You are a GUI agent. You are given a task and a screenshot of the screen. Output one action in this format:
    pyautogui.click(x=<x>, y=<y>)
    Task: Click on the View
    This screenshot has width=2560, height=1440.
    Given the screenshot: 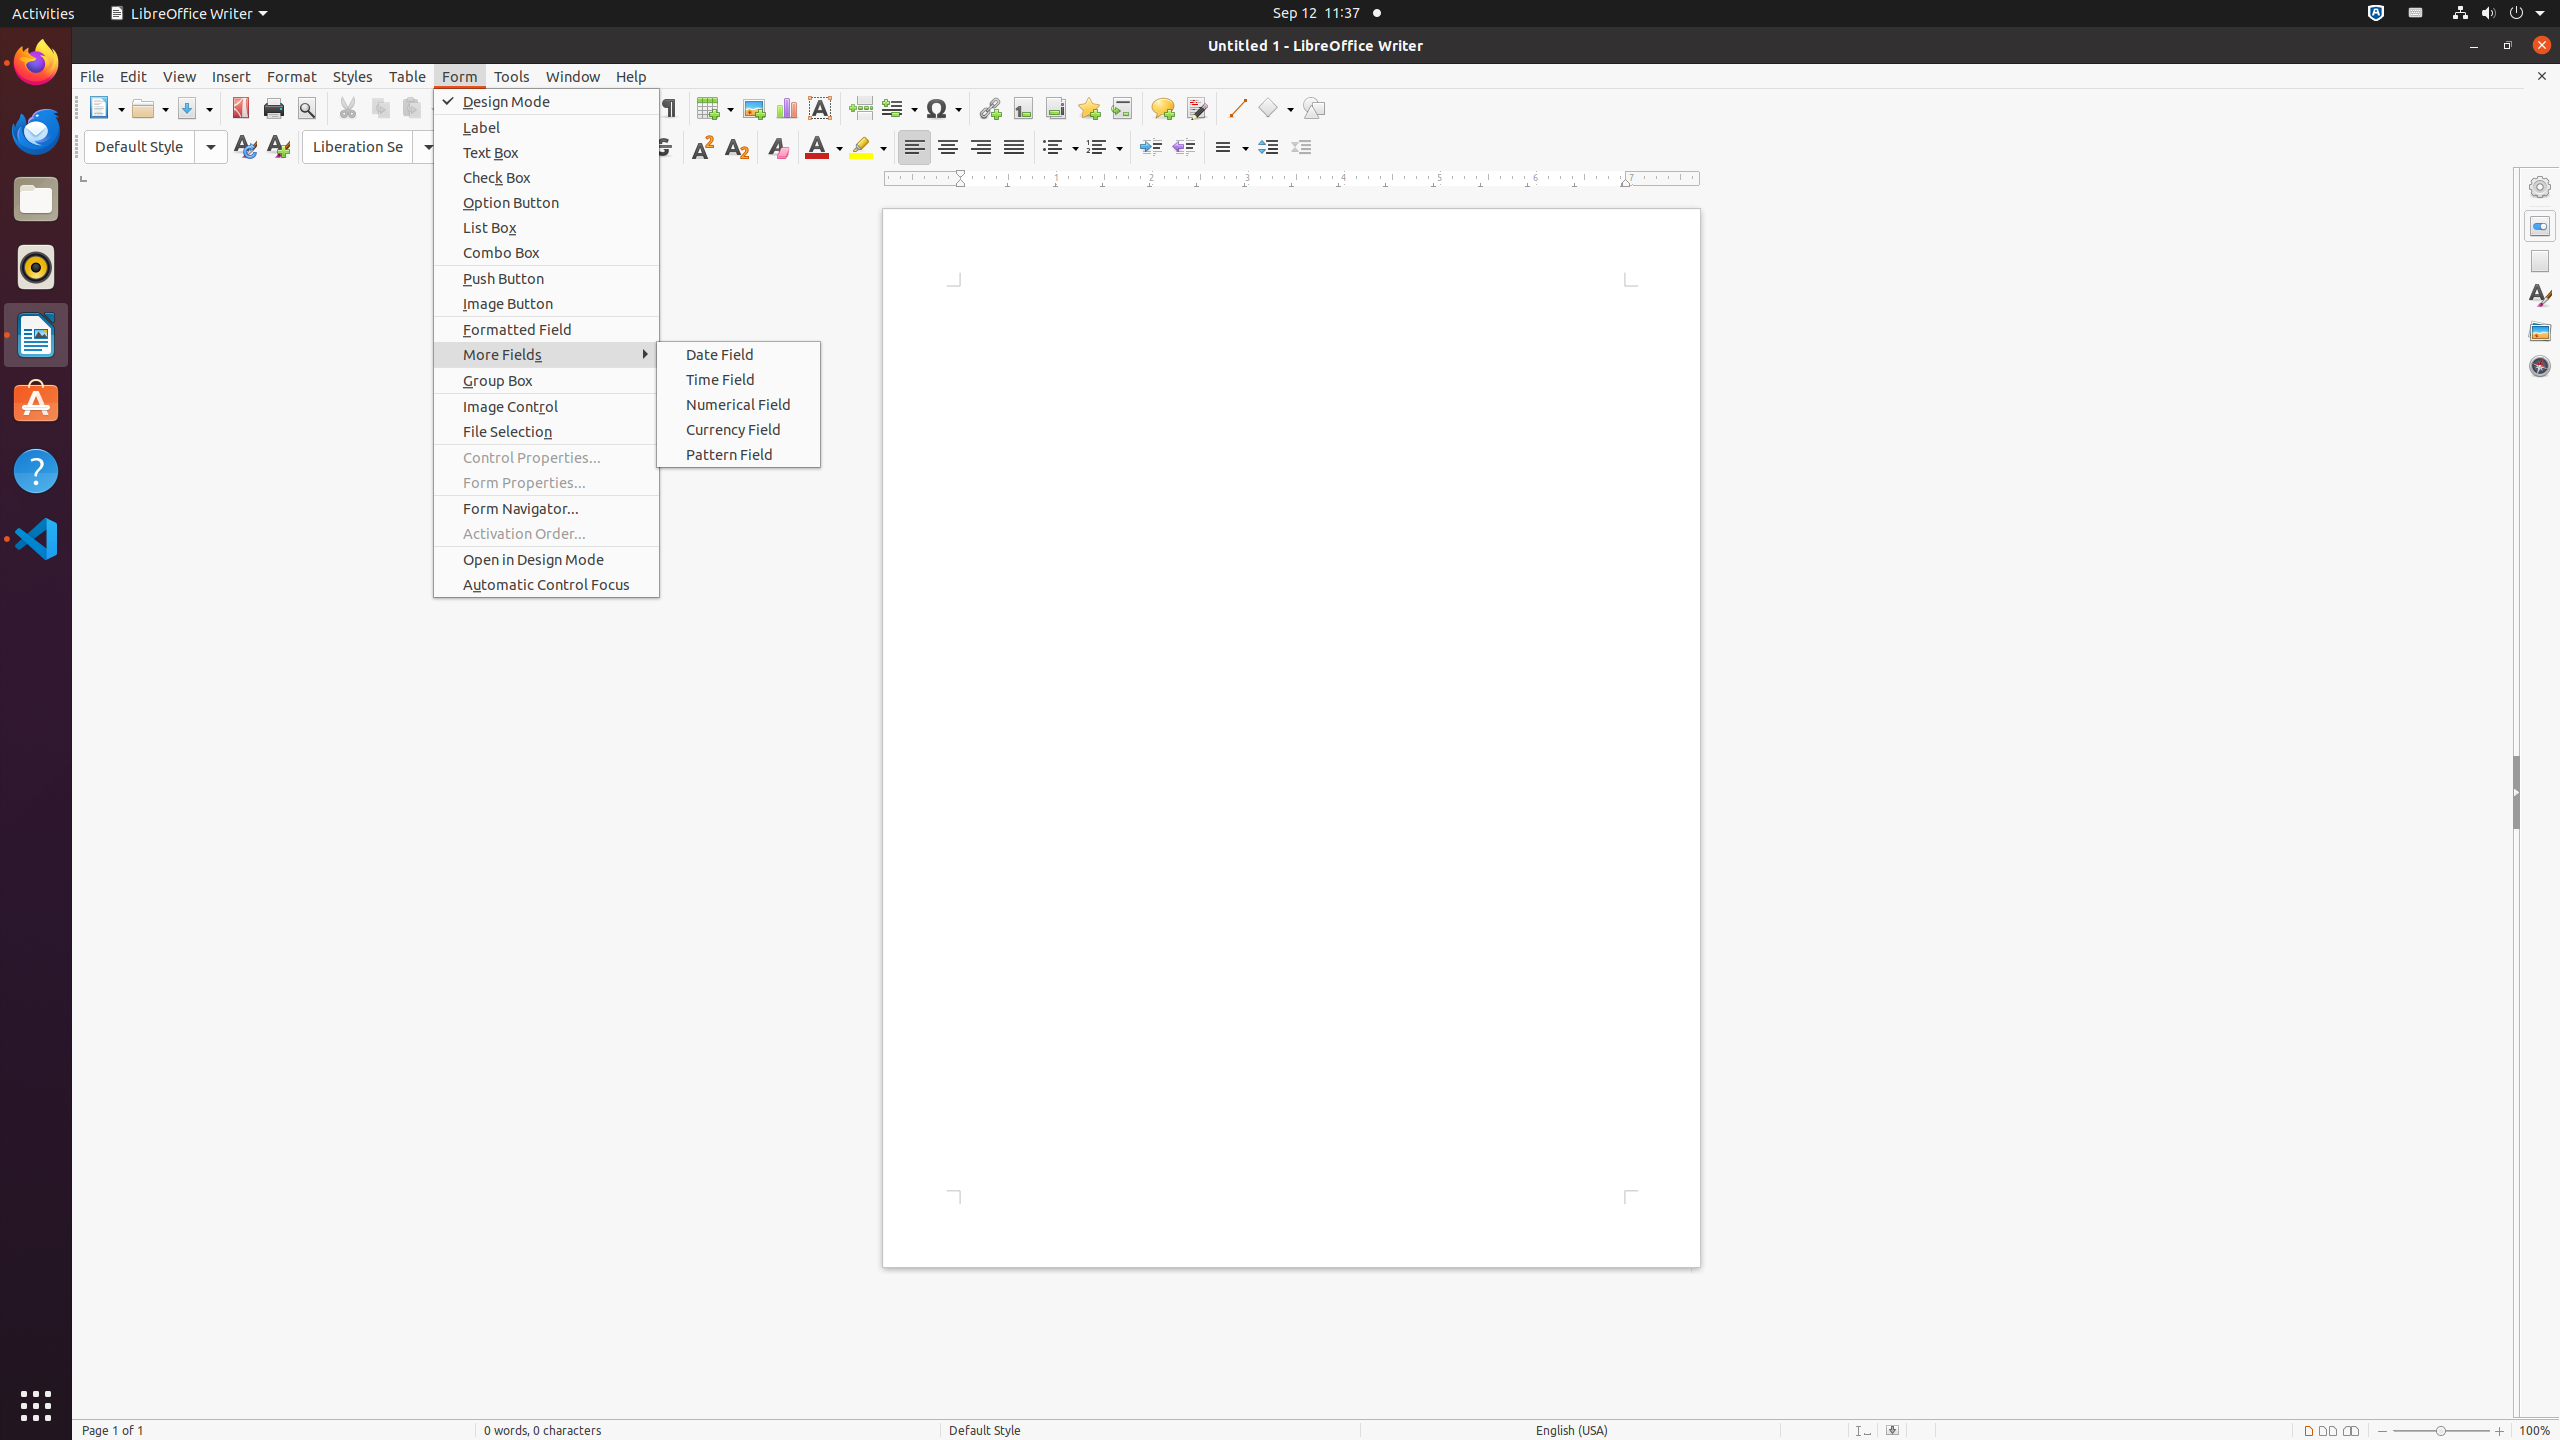 What is the action you would take?
    pyautogui.click(x=180, y=76)
    